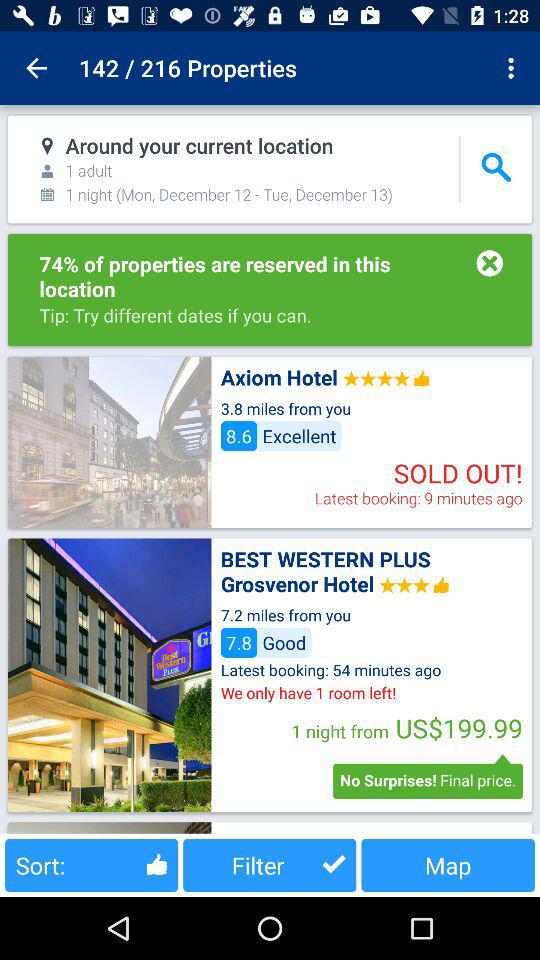 The height and width of the screenshot is (960, 540). Describe the element at coordinates (92, 864) in the screenshot. I see `launch the icon to the left of the filter item` at that location.